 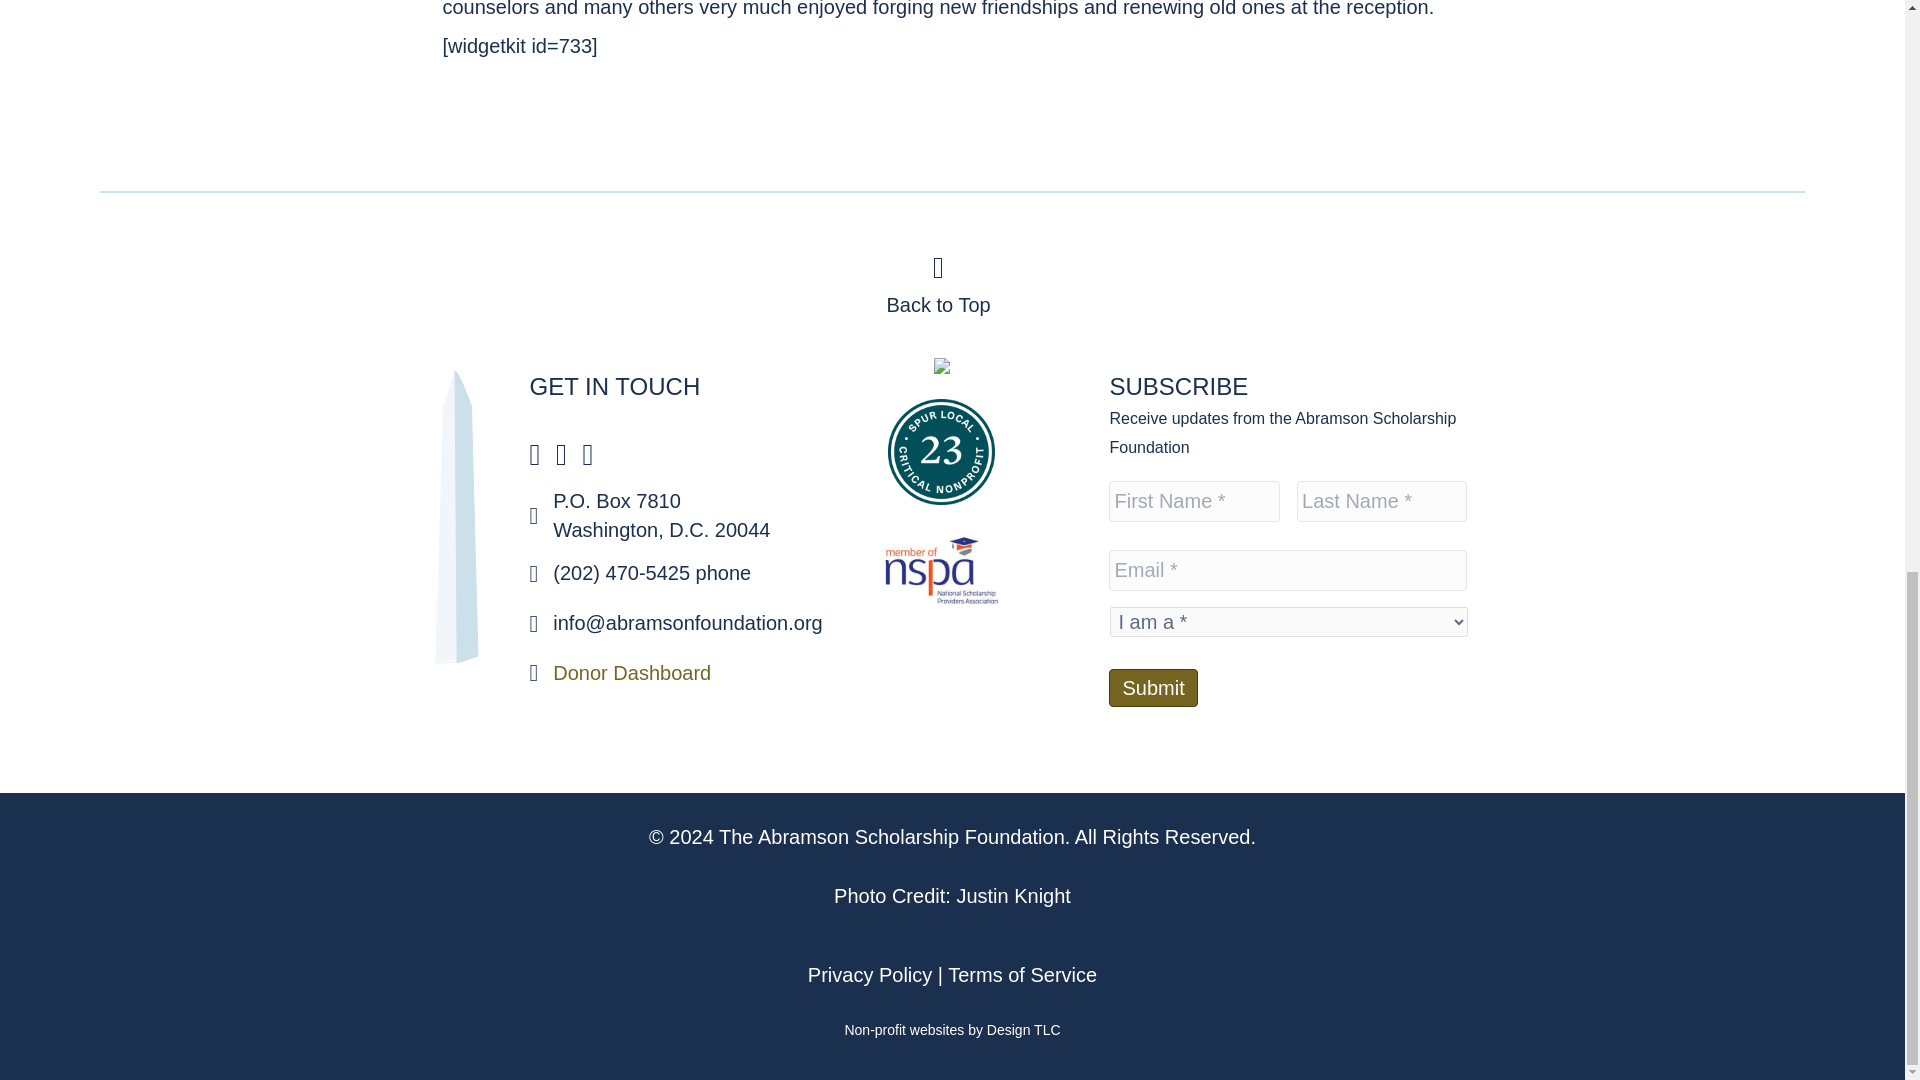 What do you see at coordinates (1022, 975) in the screenshot?
I see `Terms of Service` at bounding box center [1022, 975].